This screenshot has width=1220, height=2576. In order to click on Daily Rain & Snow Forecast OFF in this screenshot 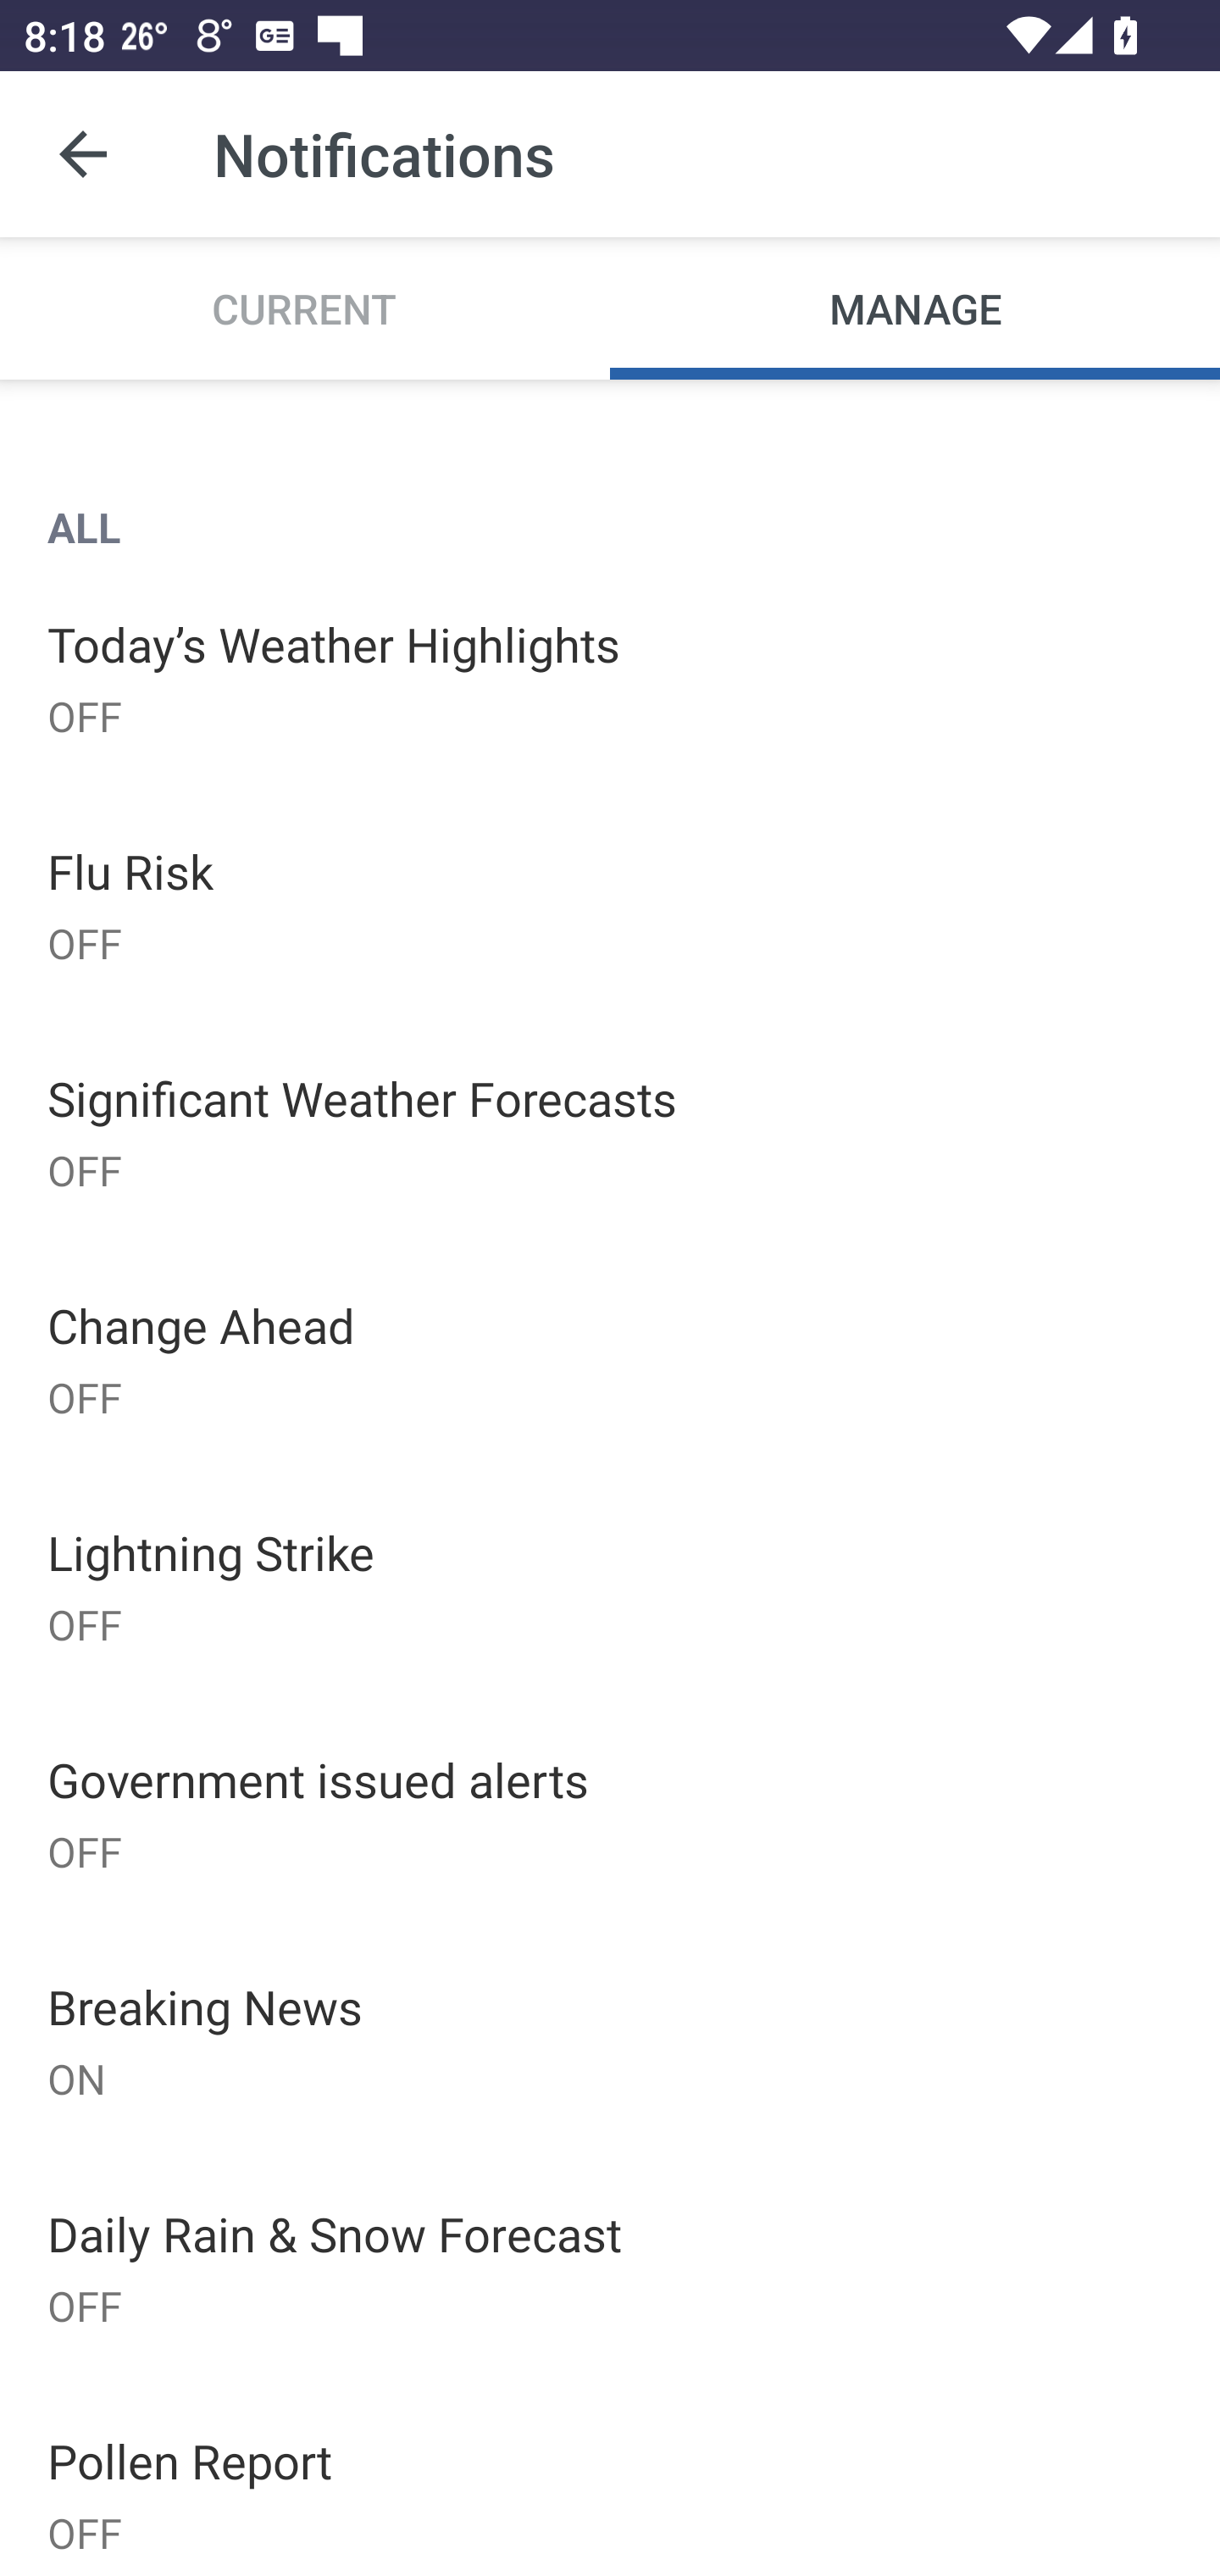, I will do `click(610, 2266)`.